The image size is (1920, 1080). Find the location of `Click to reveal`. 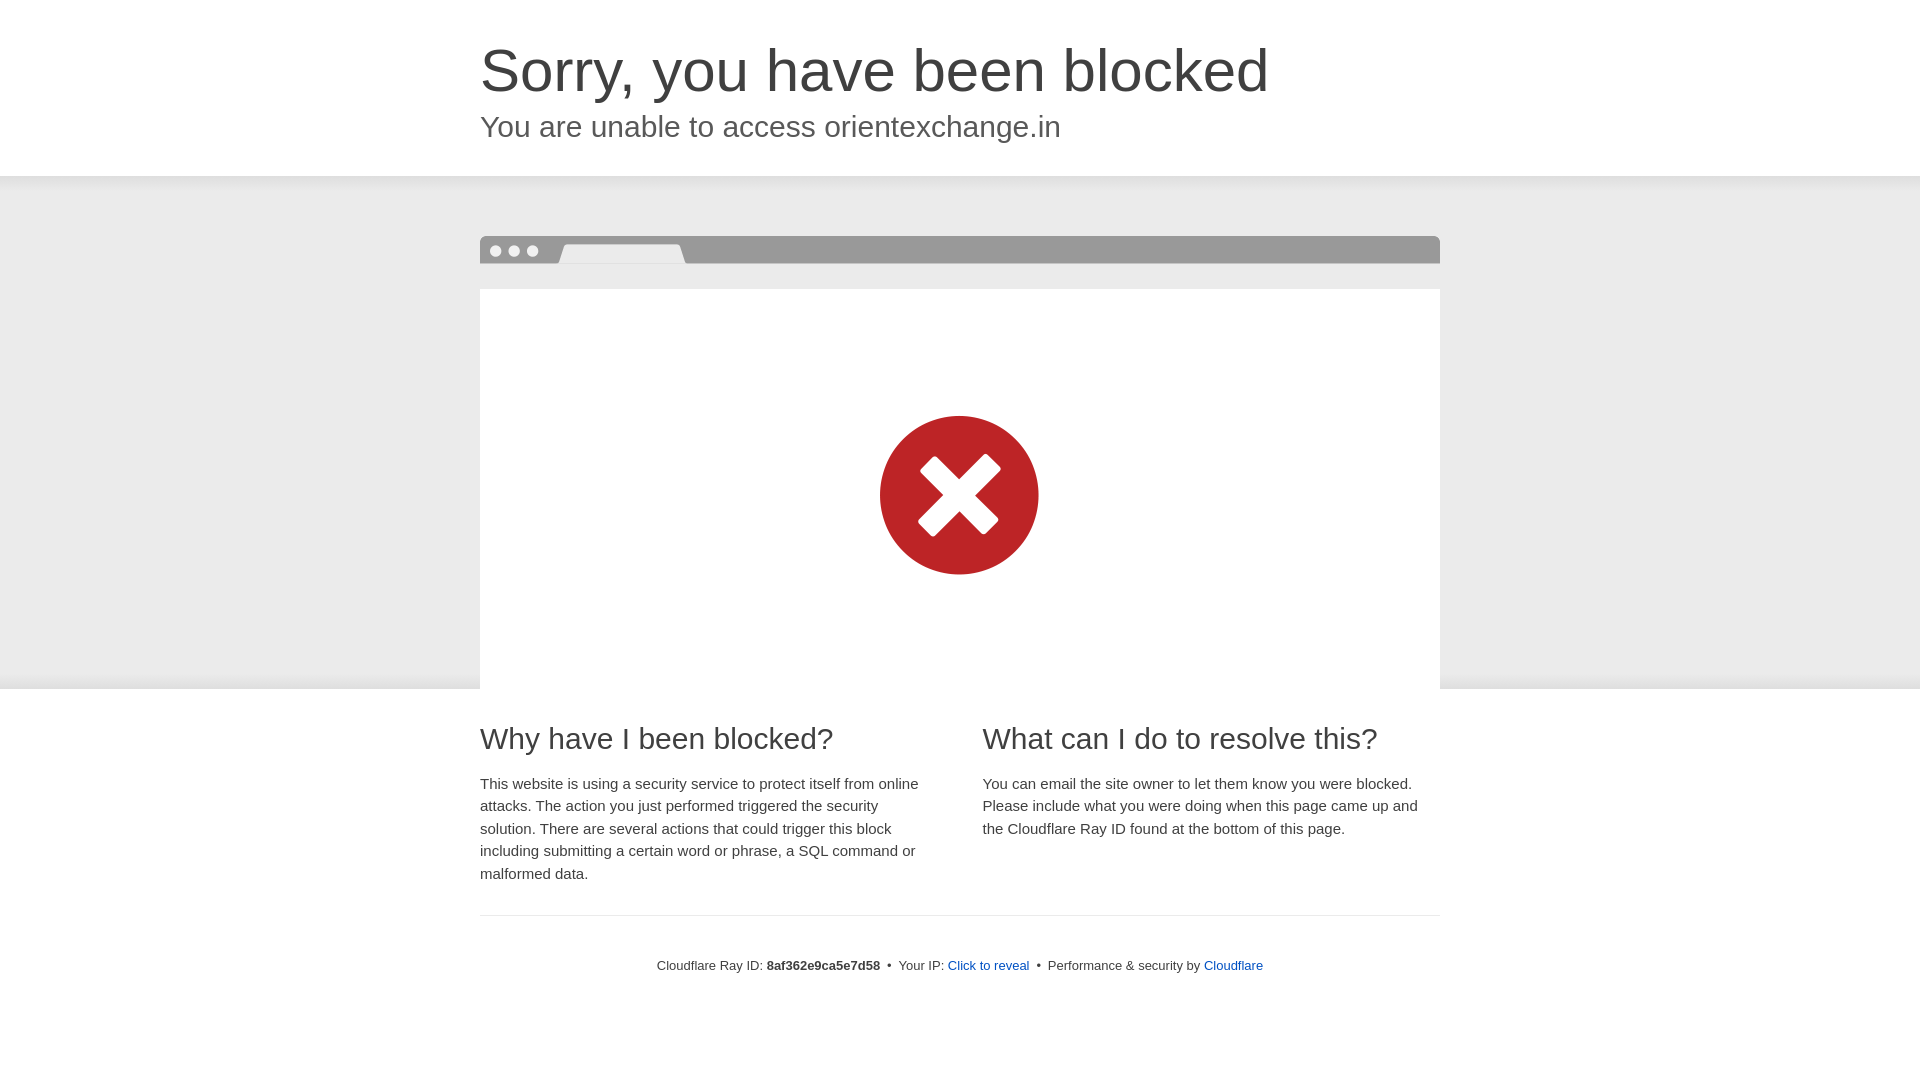

Click to reveal is located at coordinates (988, 966).